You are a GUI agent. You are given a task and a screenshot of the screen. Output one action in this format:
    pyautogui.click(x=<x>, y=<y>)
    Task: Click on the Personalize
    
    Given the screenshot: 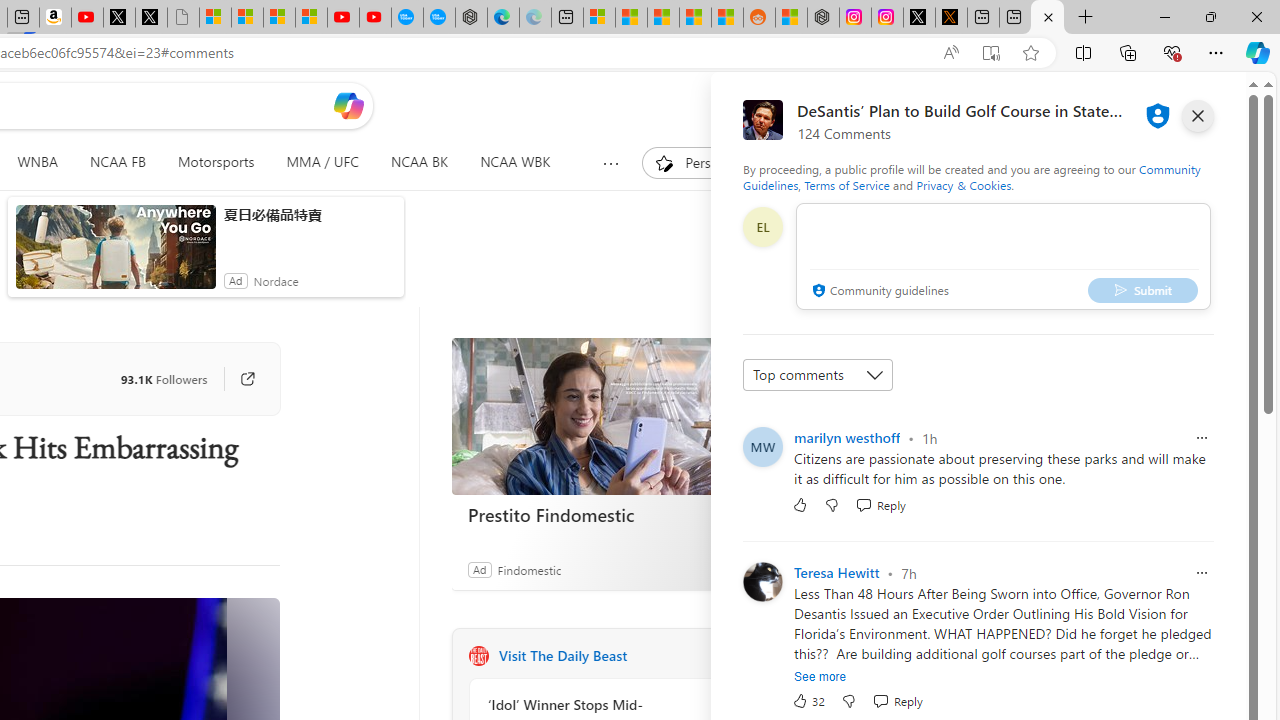 What is the action you would take?
    pyautogui.click(x=704, y=162)
    